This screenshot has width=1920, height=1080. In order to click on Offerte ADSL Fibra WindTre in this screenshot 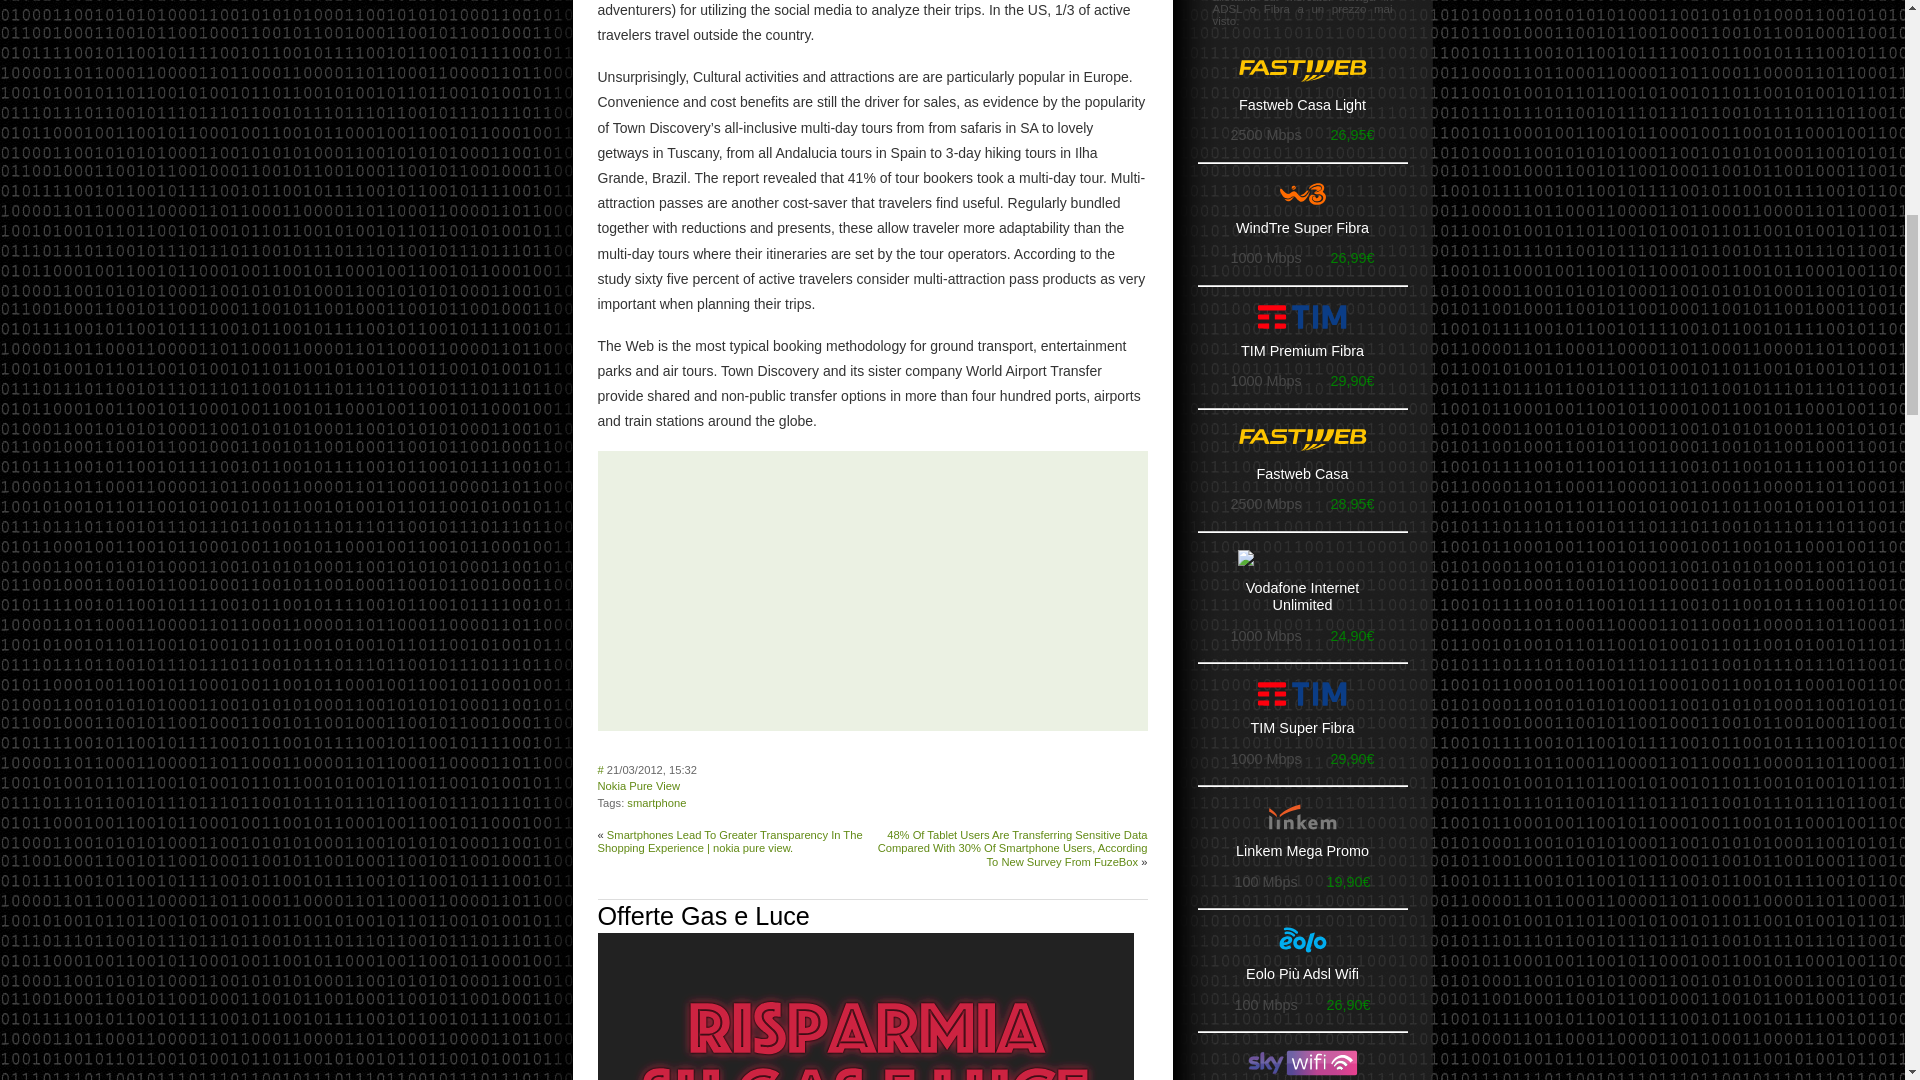, I will do `click(1302, 194)`.